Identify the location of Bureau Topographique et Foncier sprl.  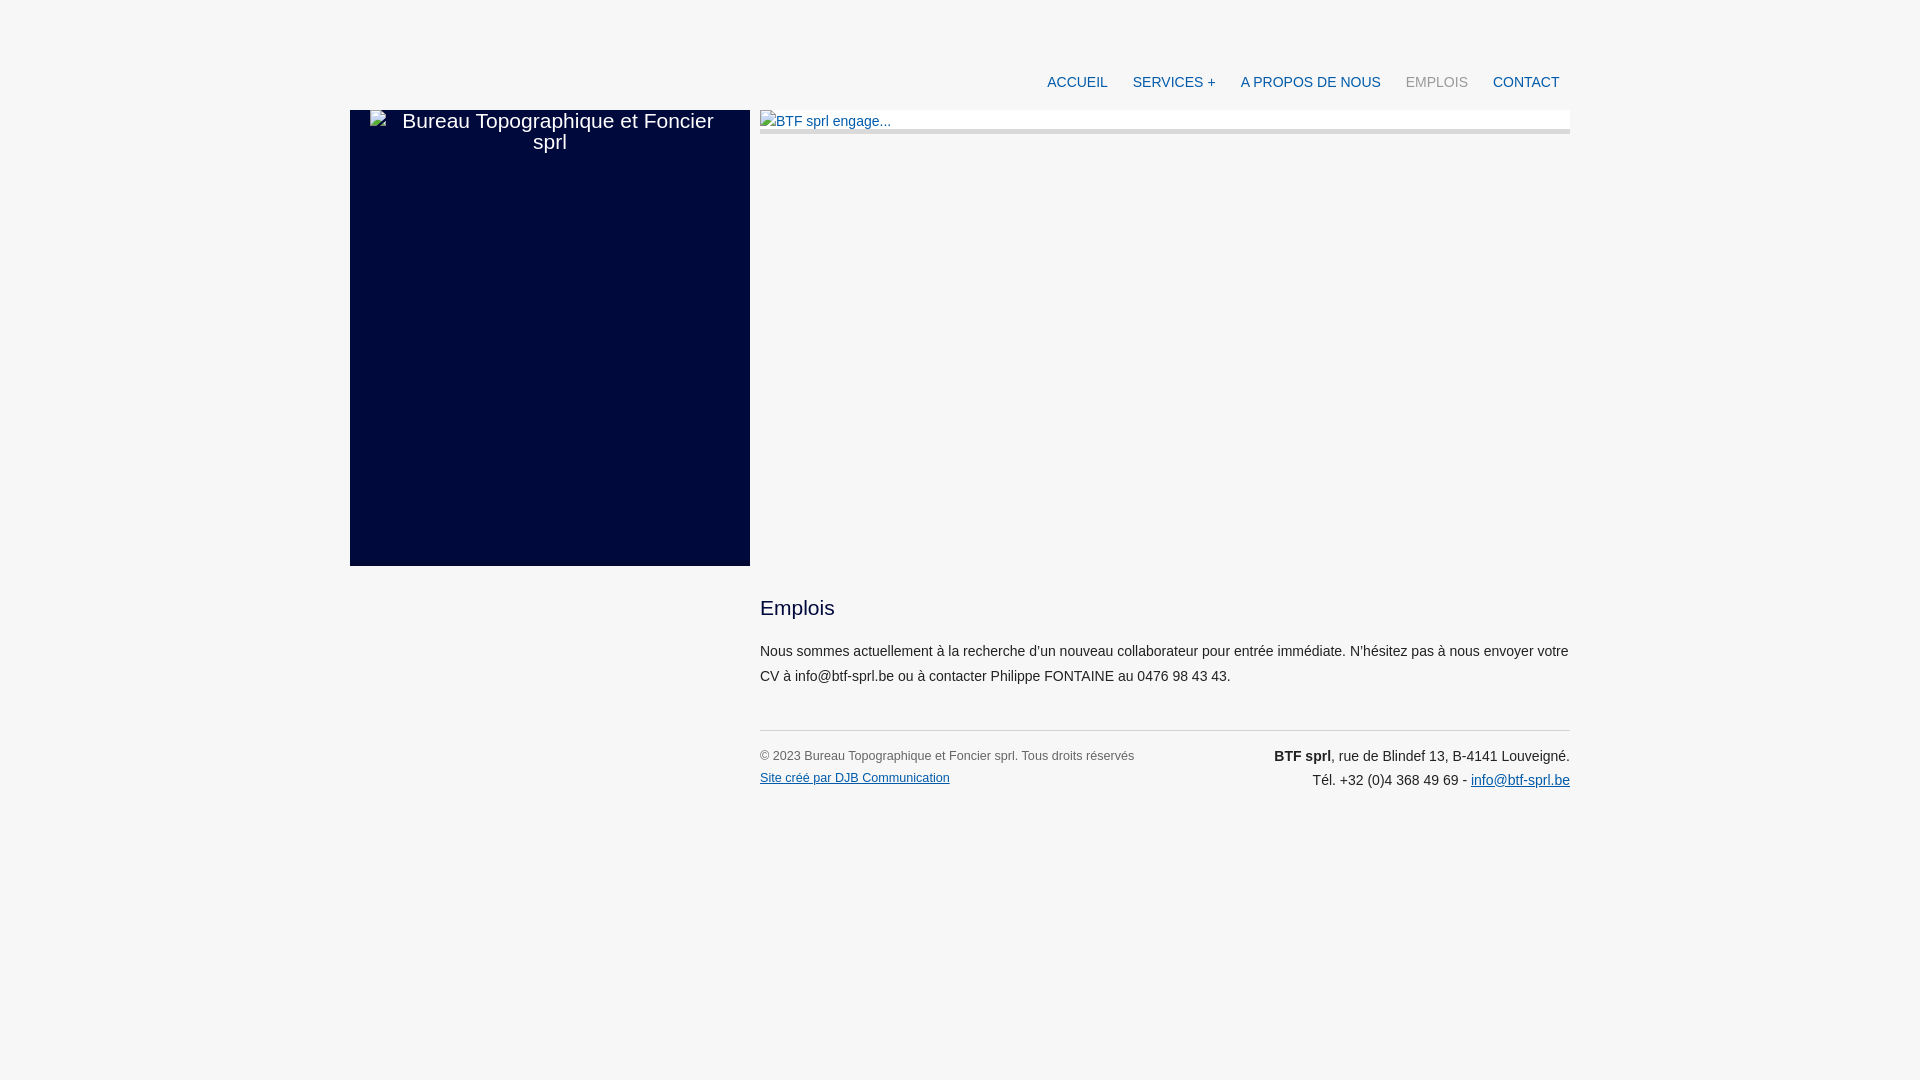
(550, 338).